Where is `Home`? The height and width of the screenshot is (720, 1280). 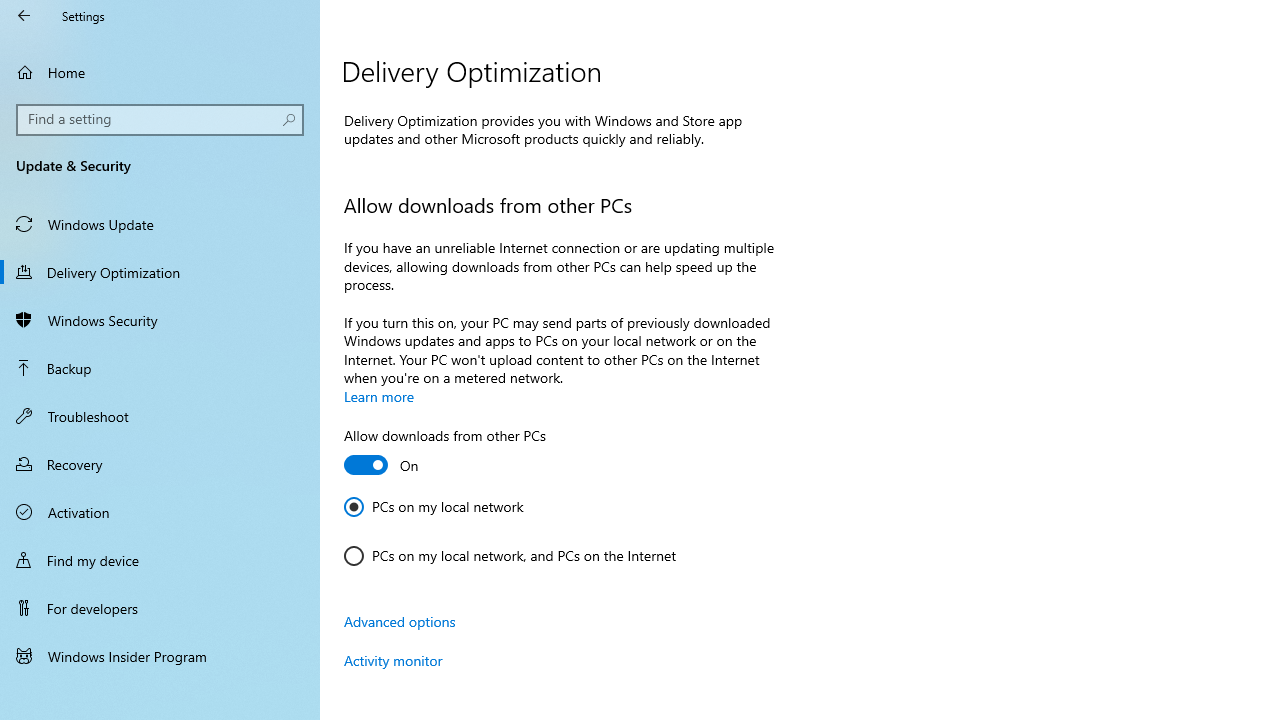 Home is located at coordinates (160, 72).